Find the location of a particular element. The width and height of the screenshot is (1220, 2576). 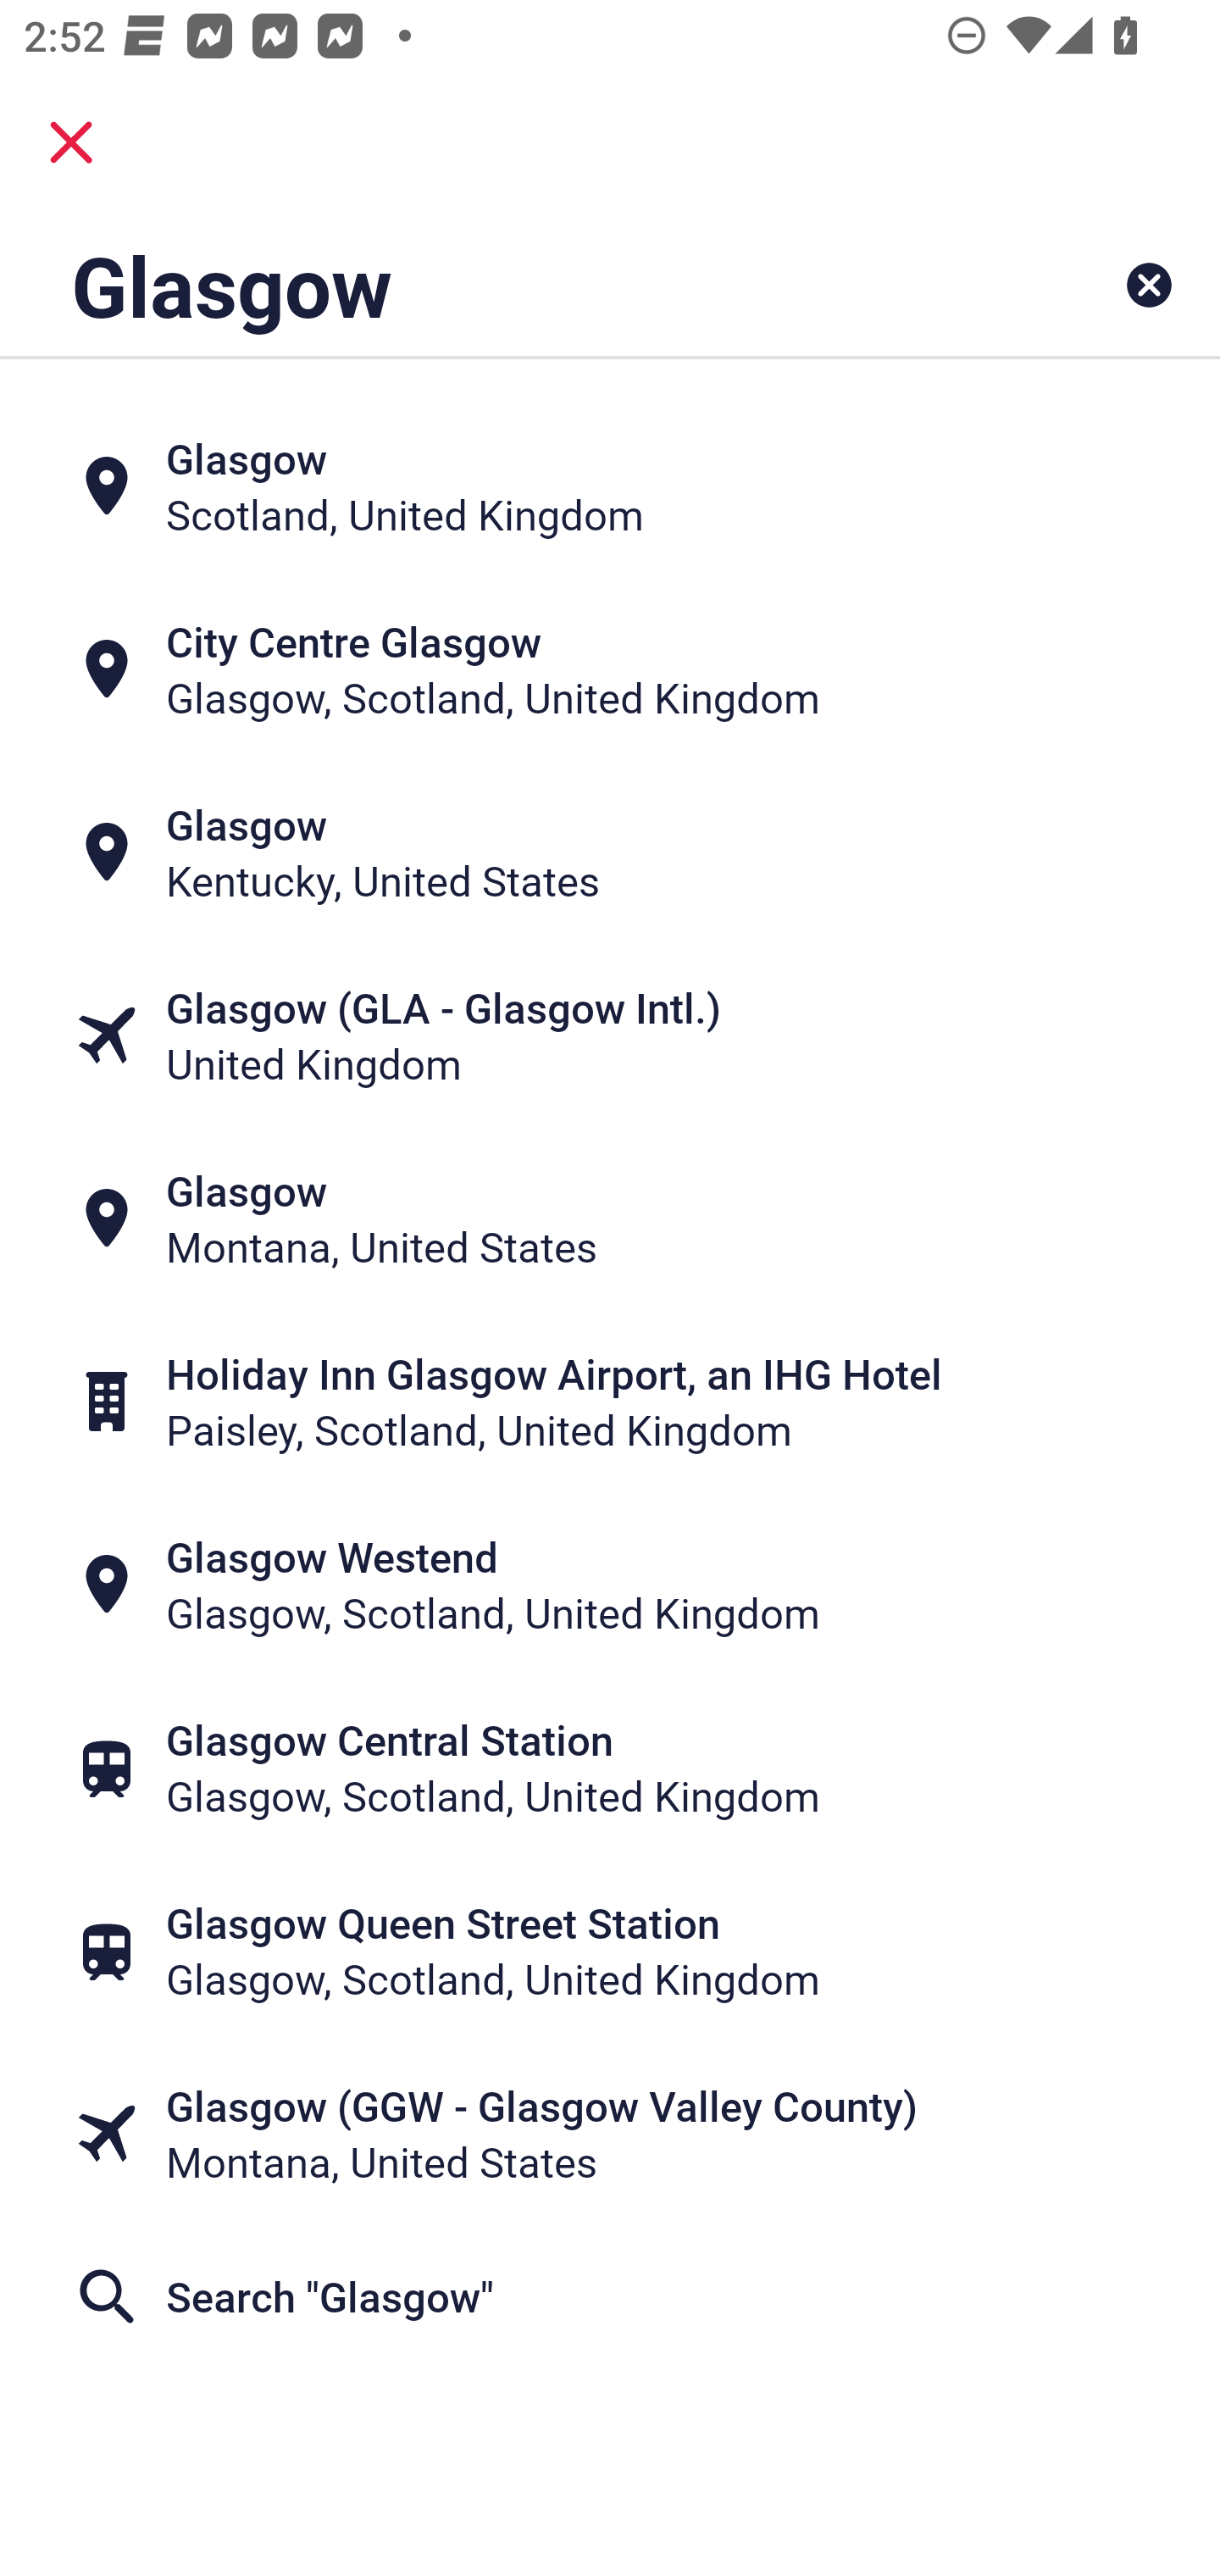

Clear is located at coordinates (1149, 285).